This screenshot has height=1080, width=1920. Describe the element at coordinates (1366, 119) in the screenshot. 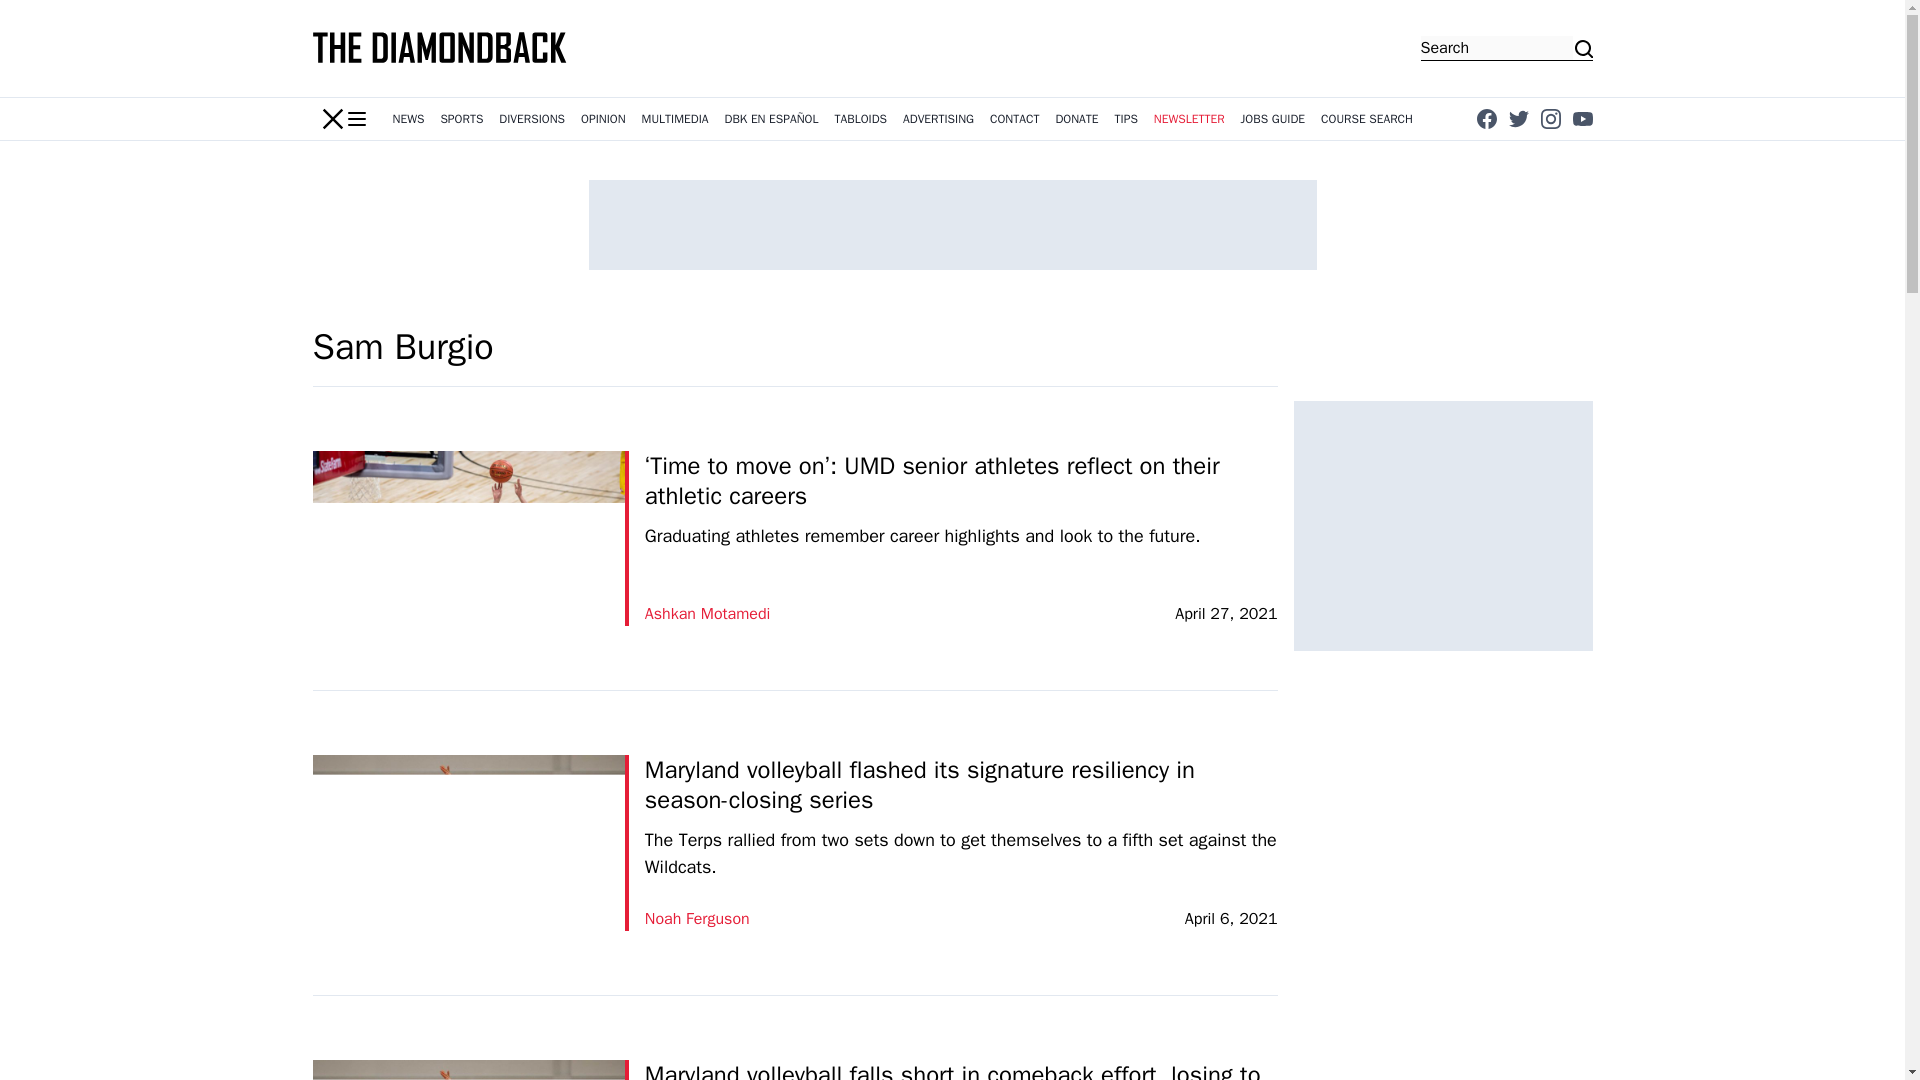

I see `COURSE SEARCH` at that location.